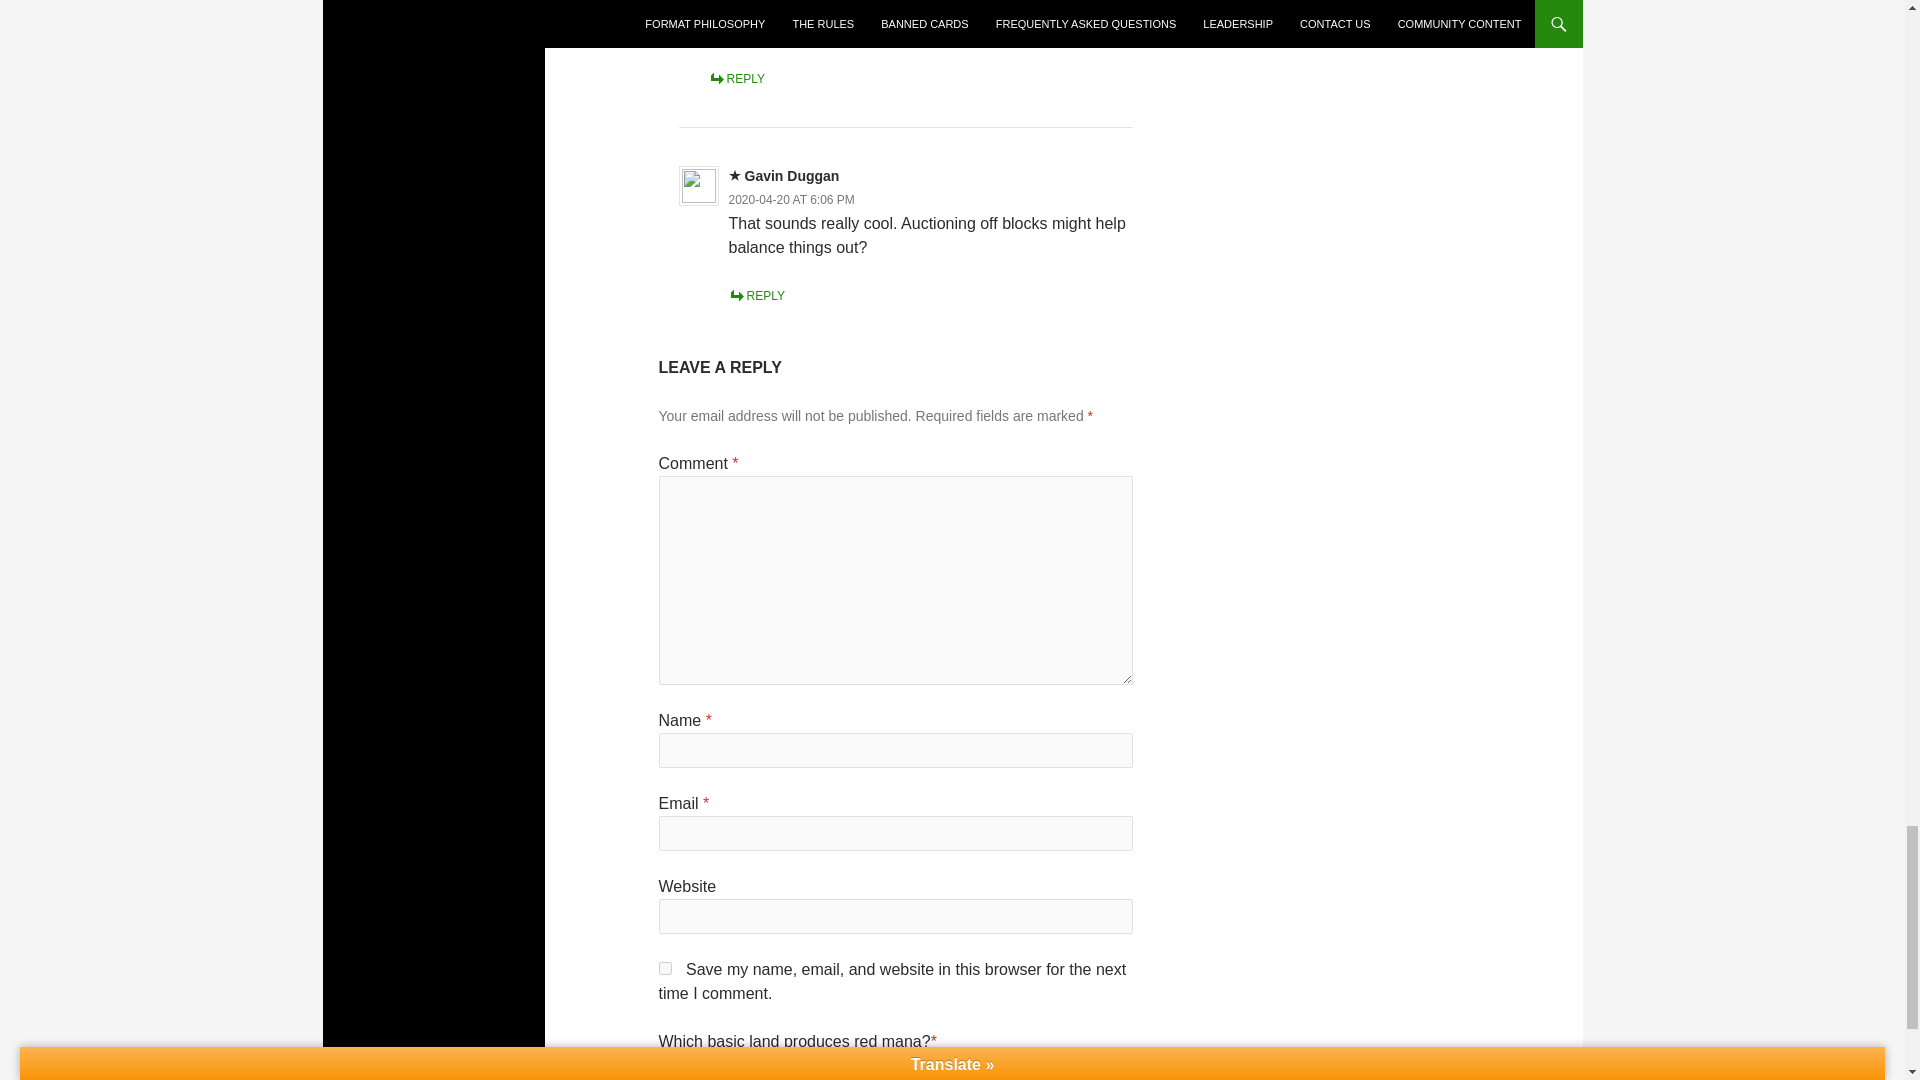 The height and width of the screenshot is (1080, 1920). Describe the element at coordinates (736, 79) in the screenshot. I see `REPLY` at that location.